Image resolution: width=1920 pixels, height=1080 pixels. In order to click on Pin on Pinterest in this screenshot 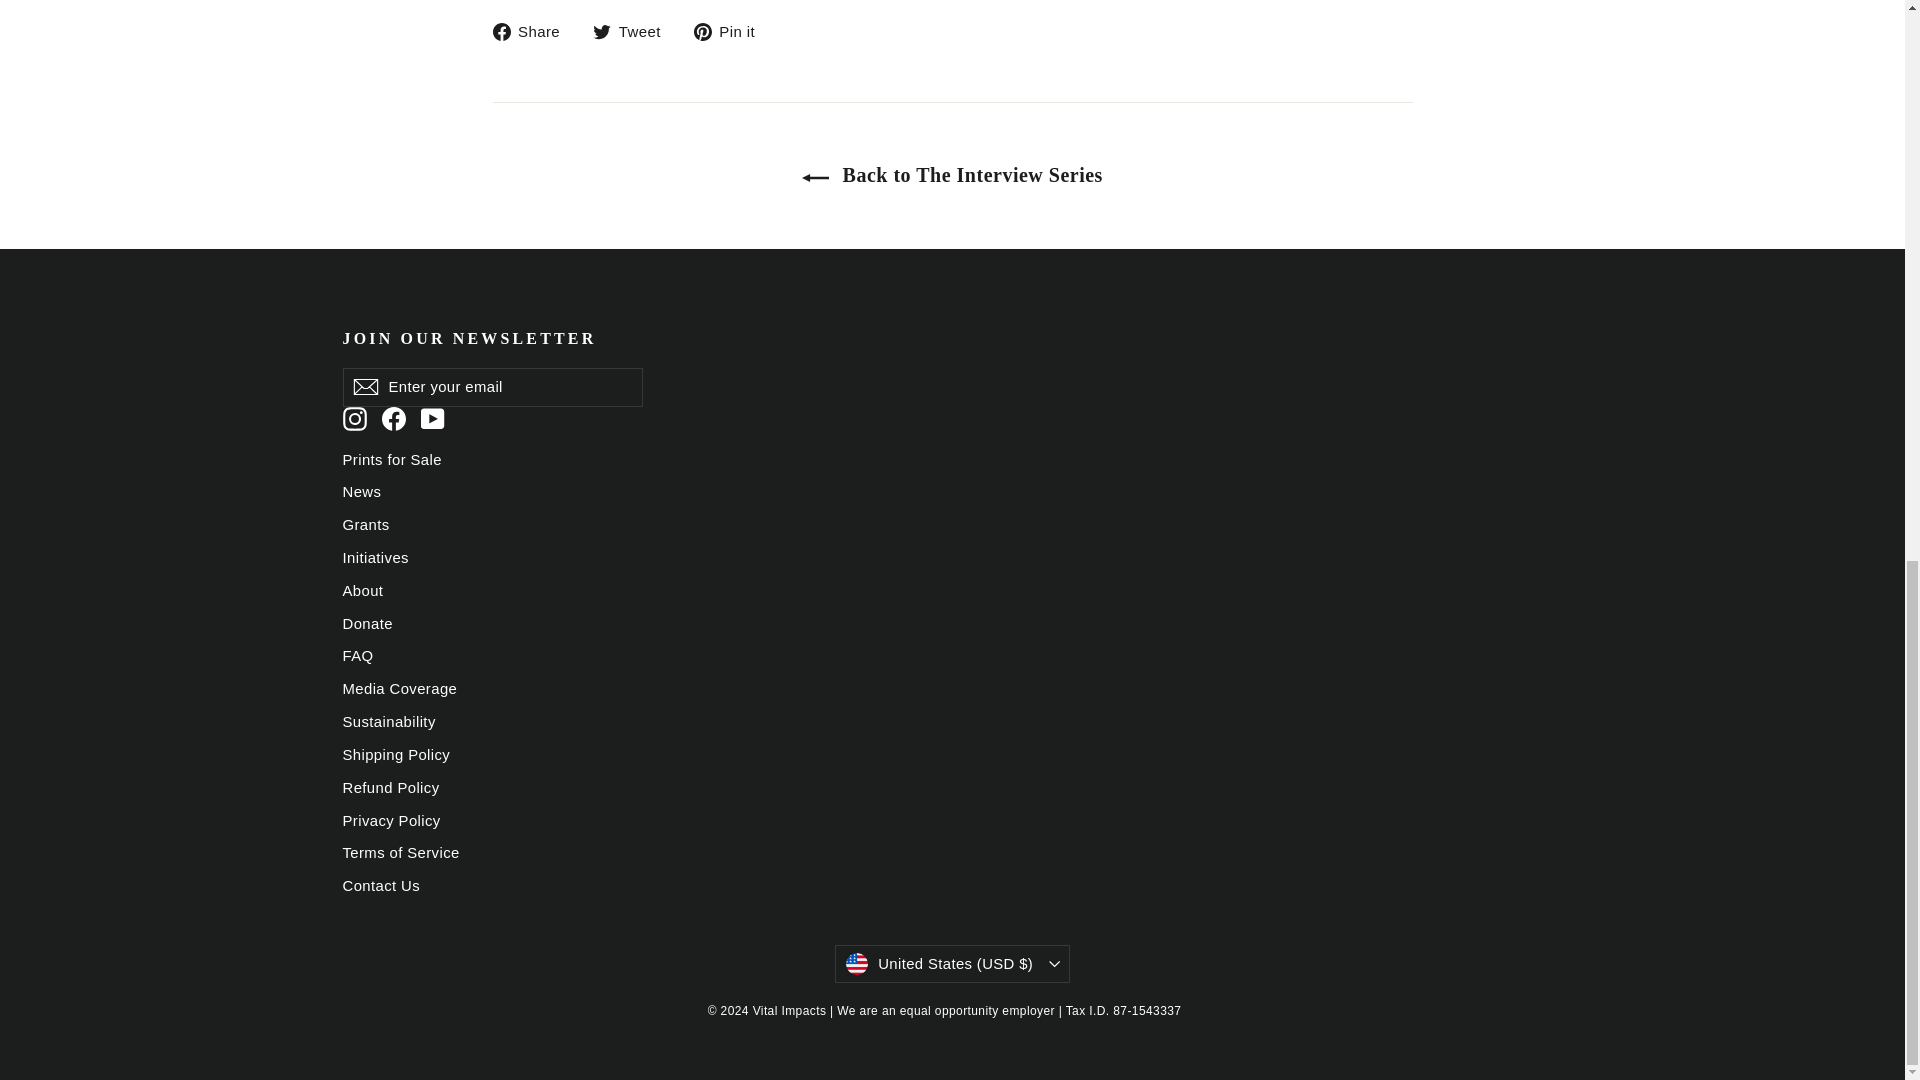, I will do `click(731, 32)`.